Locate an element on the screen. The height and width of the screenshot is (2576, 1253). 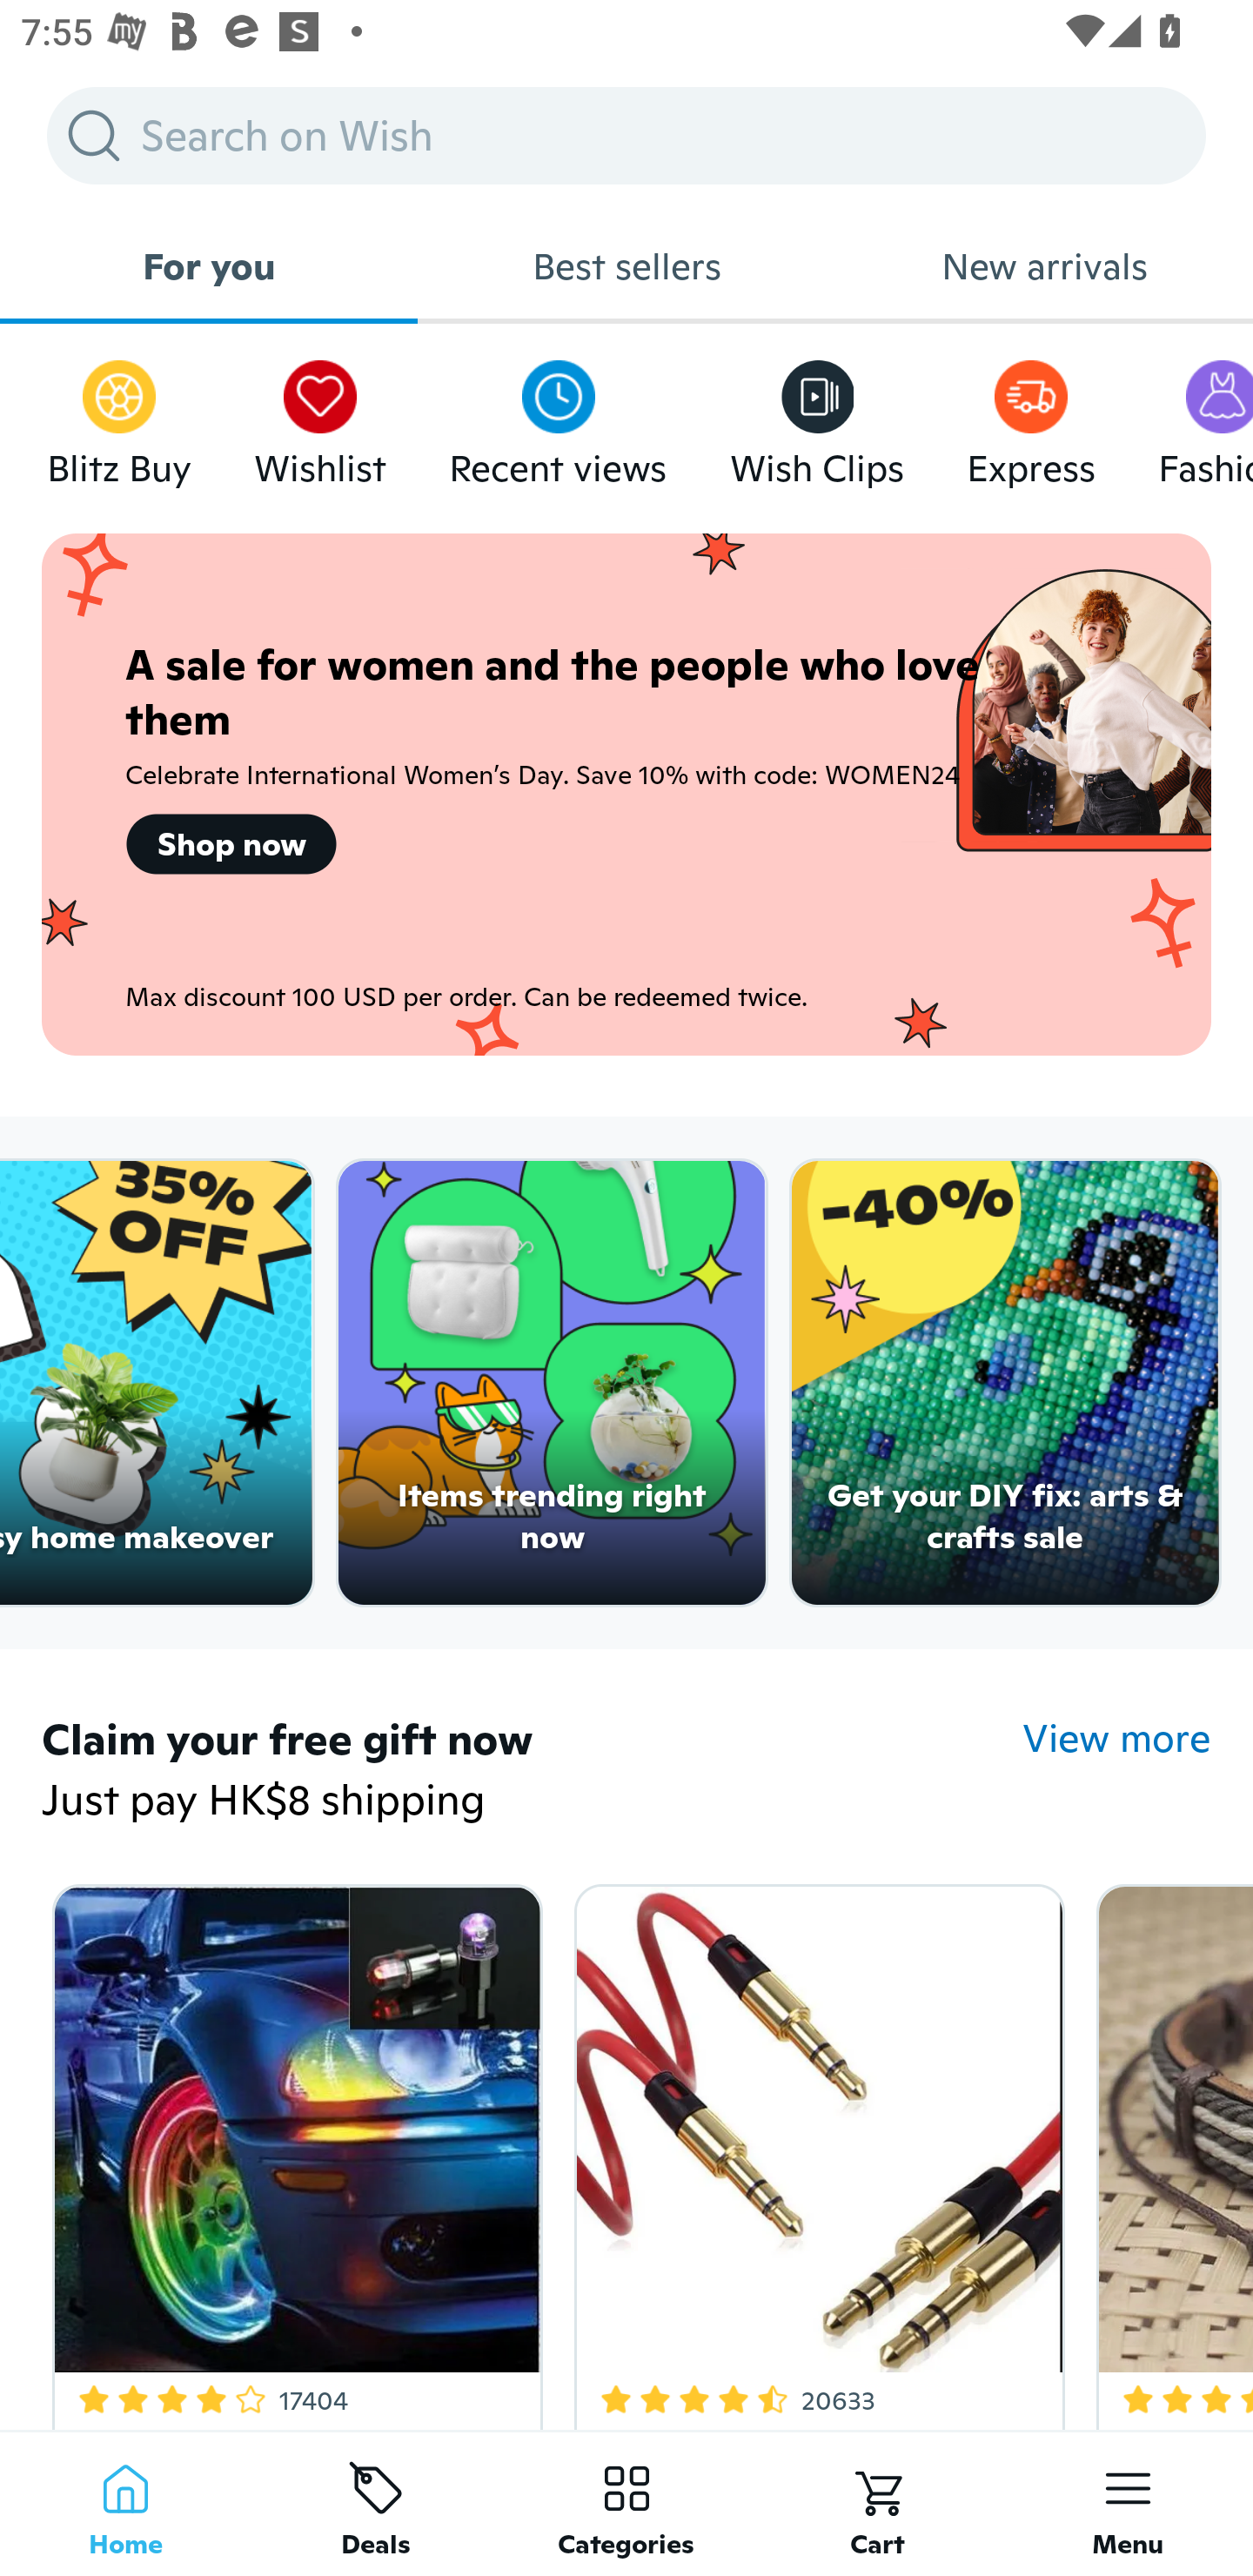
Messy home makeover is located at coordinates (156, 1383).